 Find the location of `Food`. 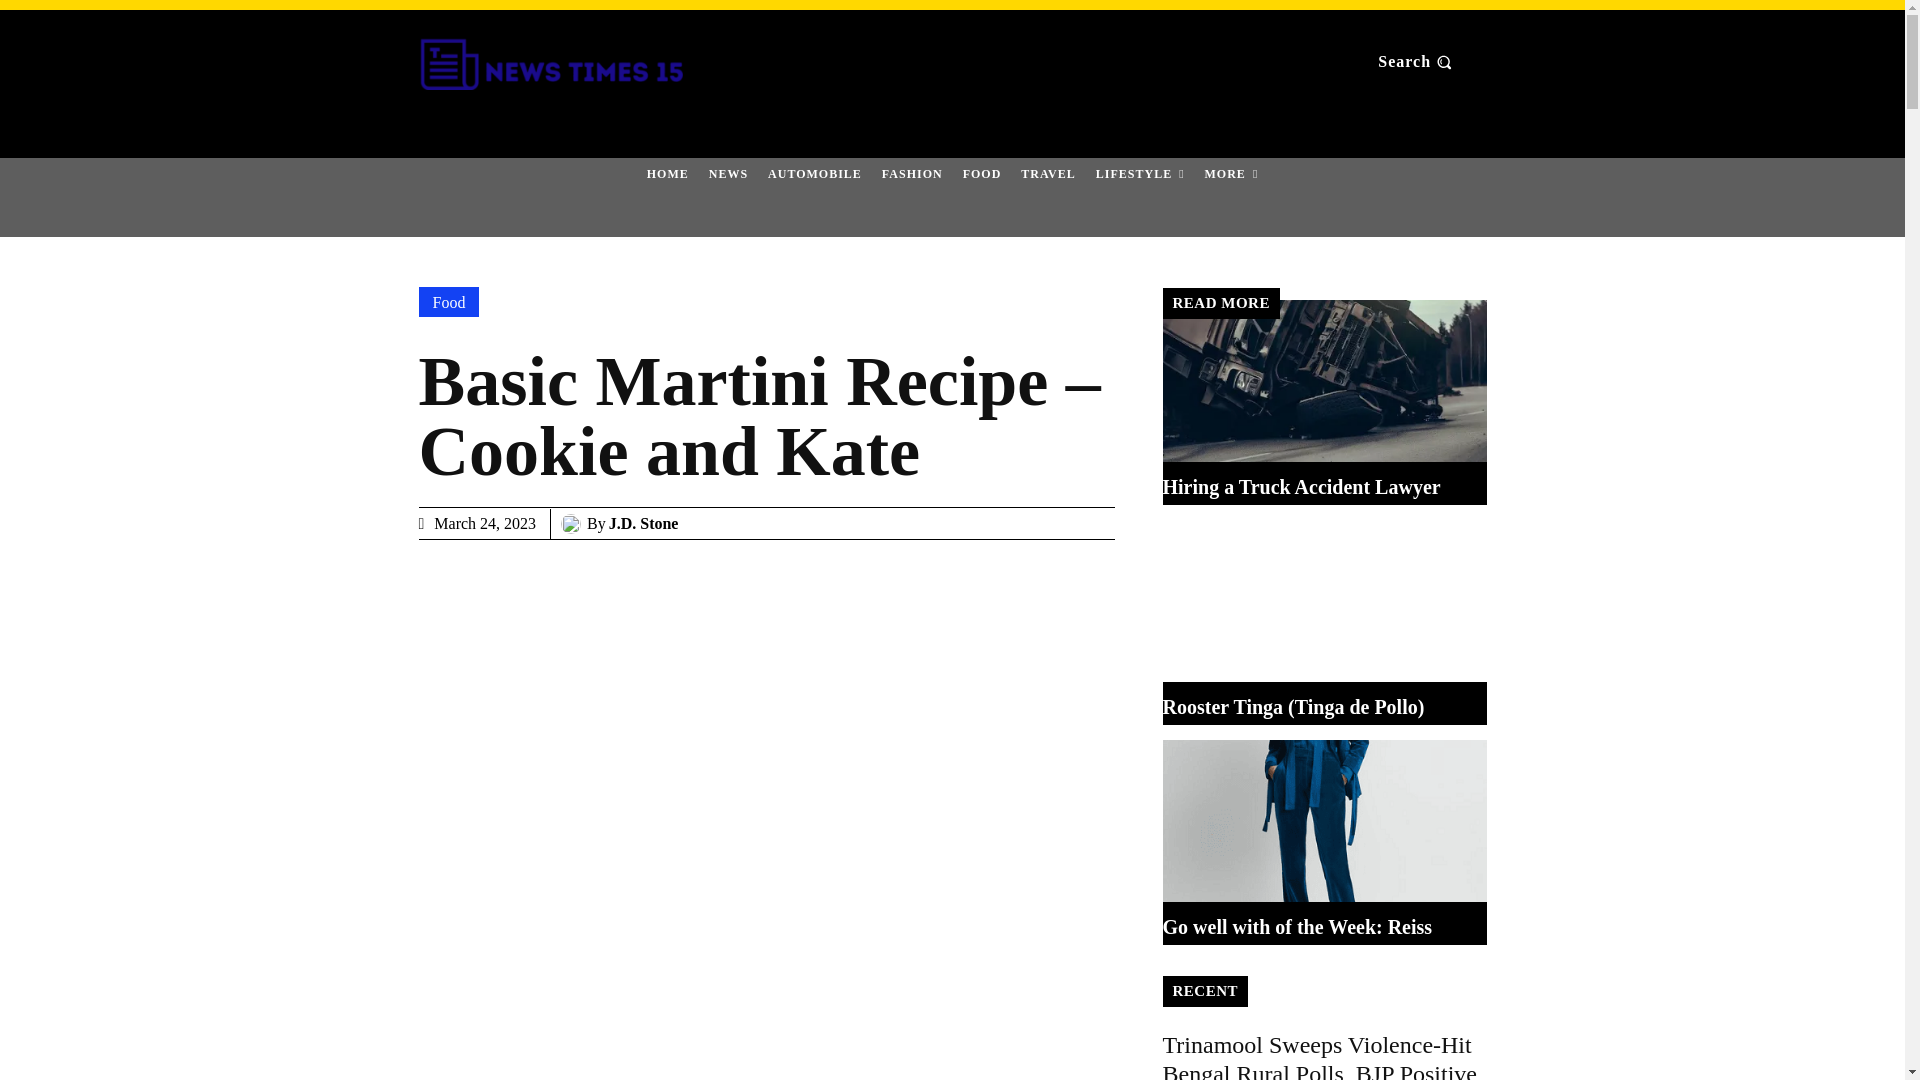

Food is located at coordinates (448, 302).